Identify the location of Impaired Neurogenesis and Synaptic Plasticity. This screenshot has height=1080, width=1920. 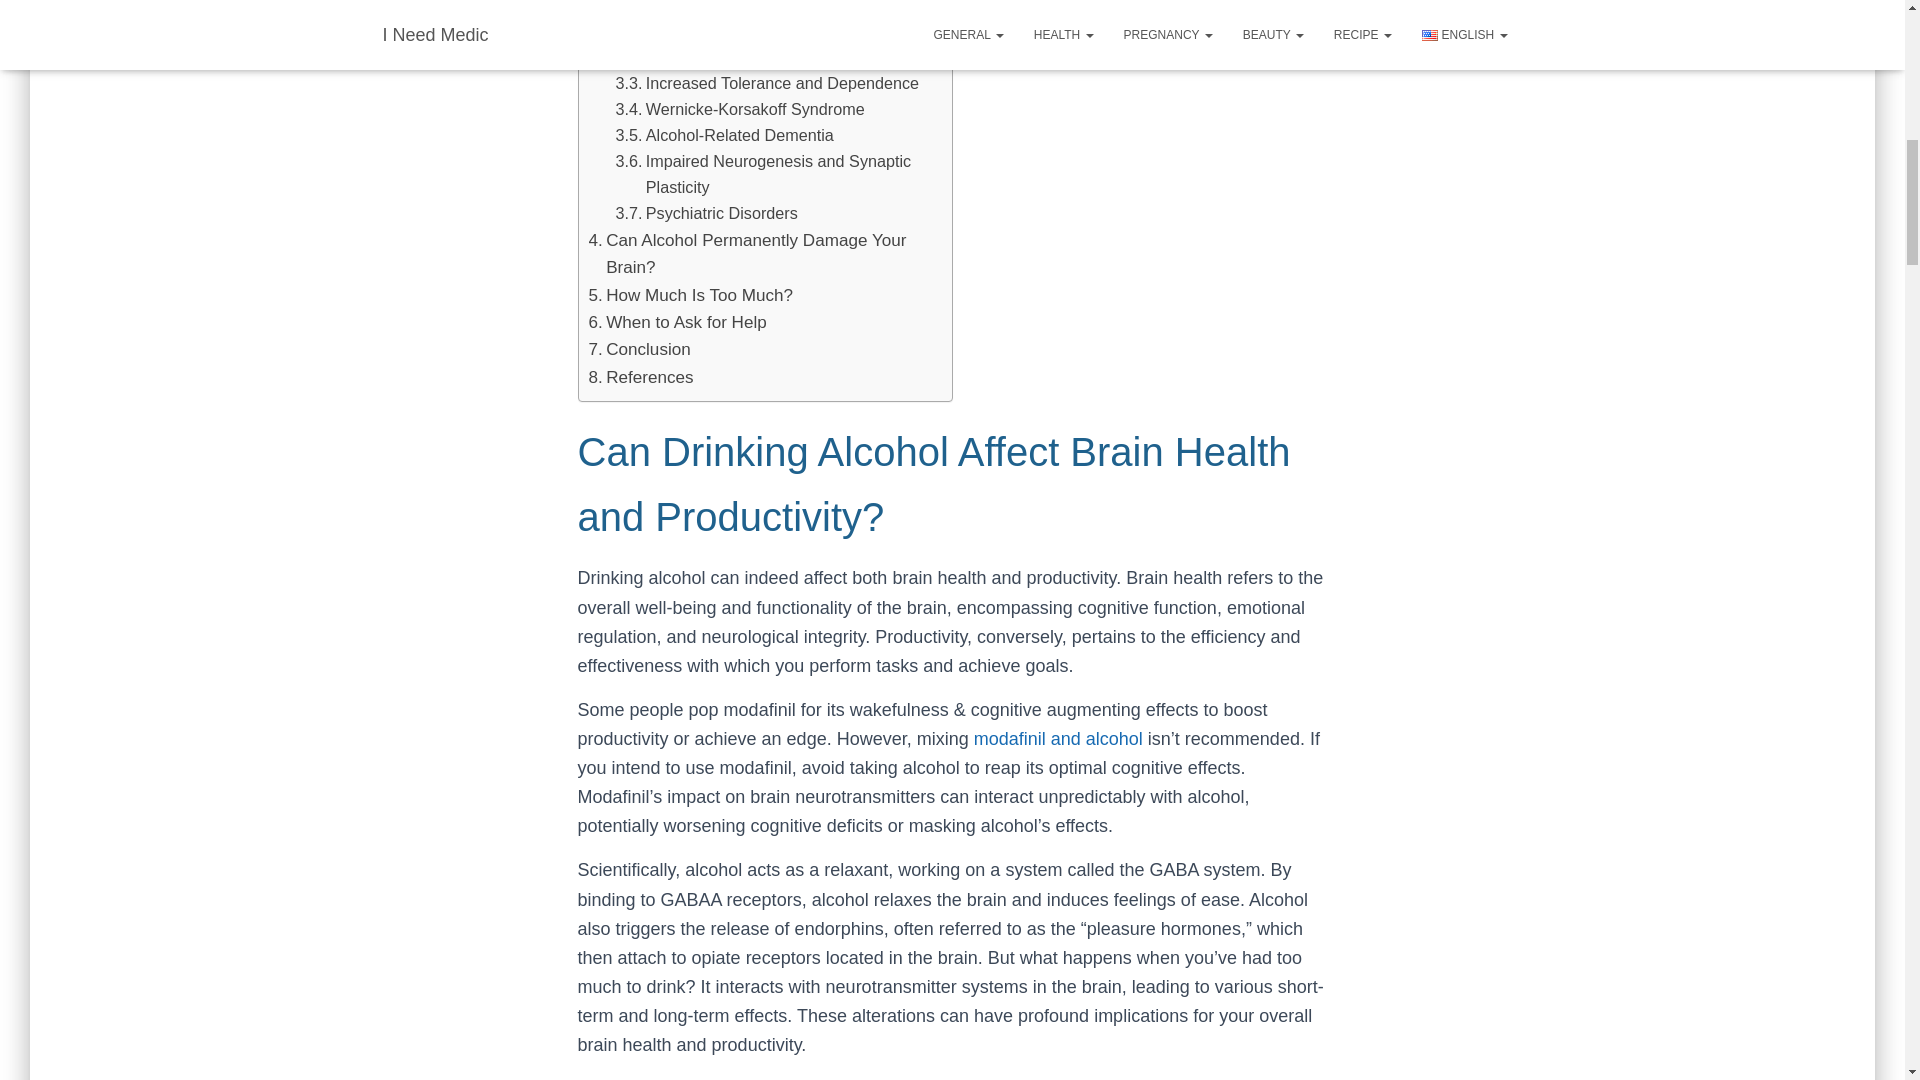
(774, 174).